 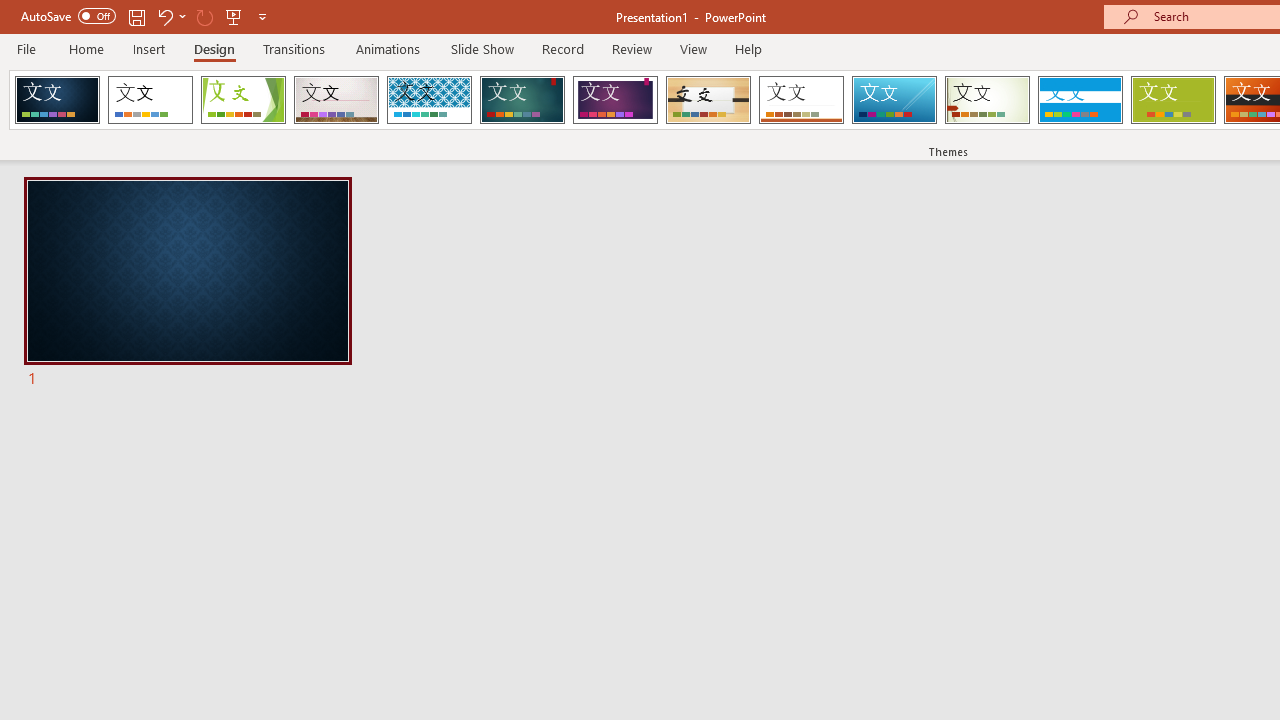 What do you see at coordinates (244, 100) in the screenshot?
I see `Facet` at bounding box center [244, 100].